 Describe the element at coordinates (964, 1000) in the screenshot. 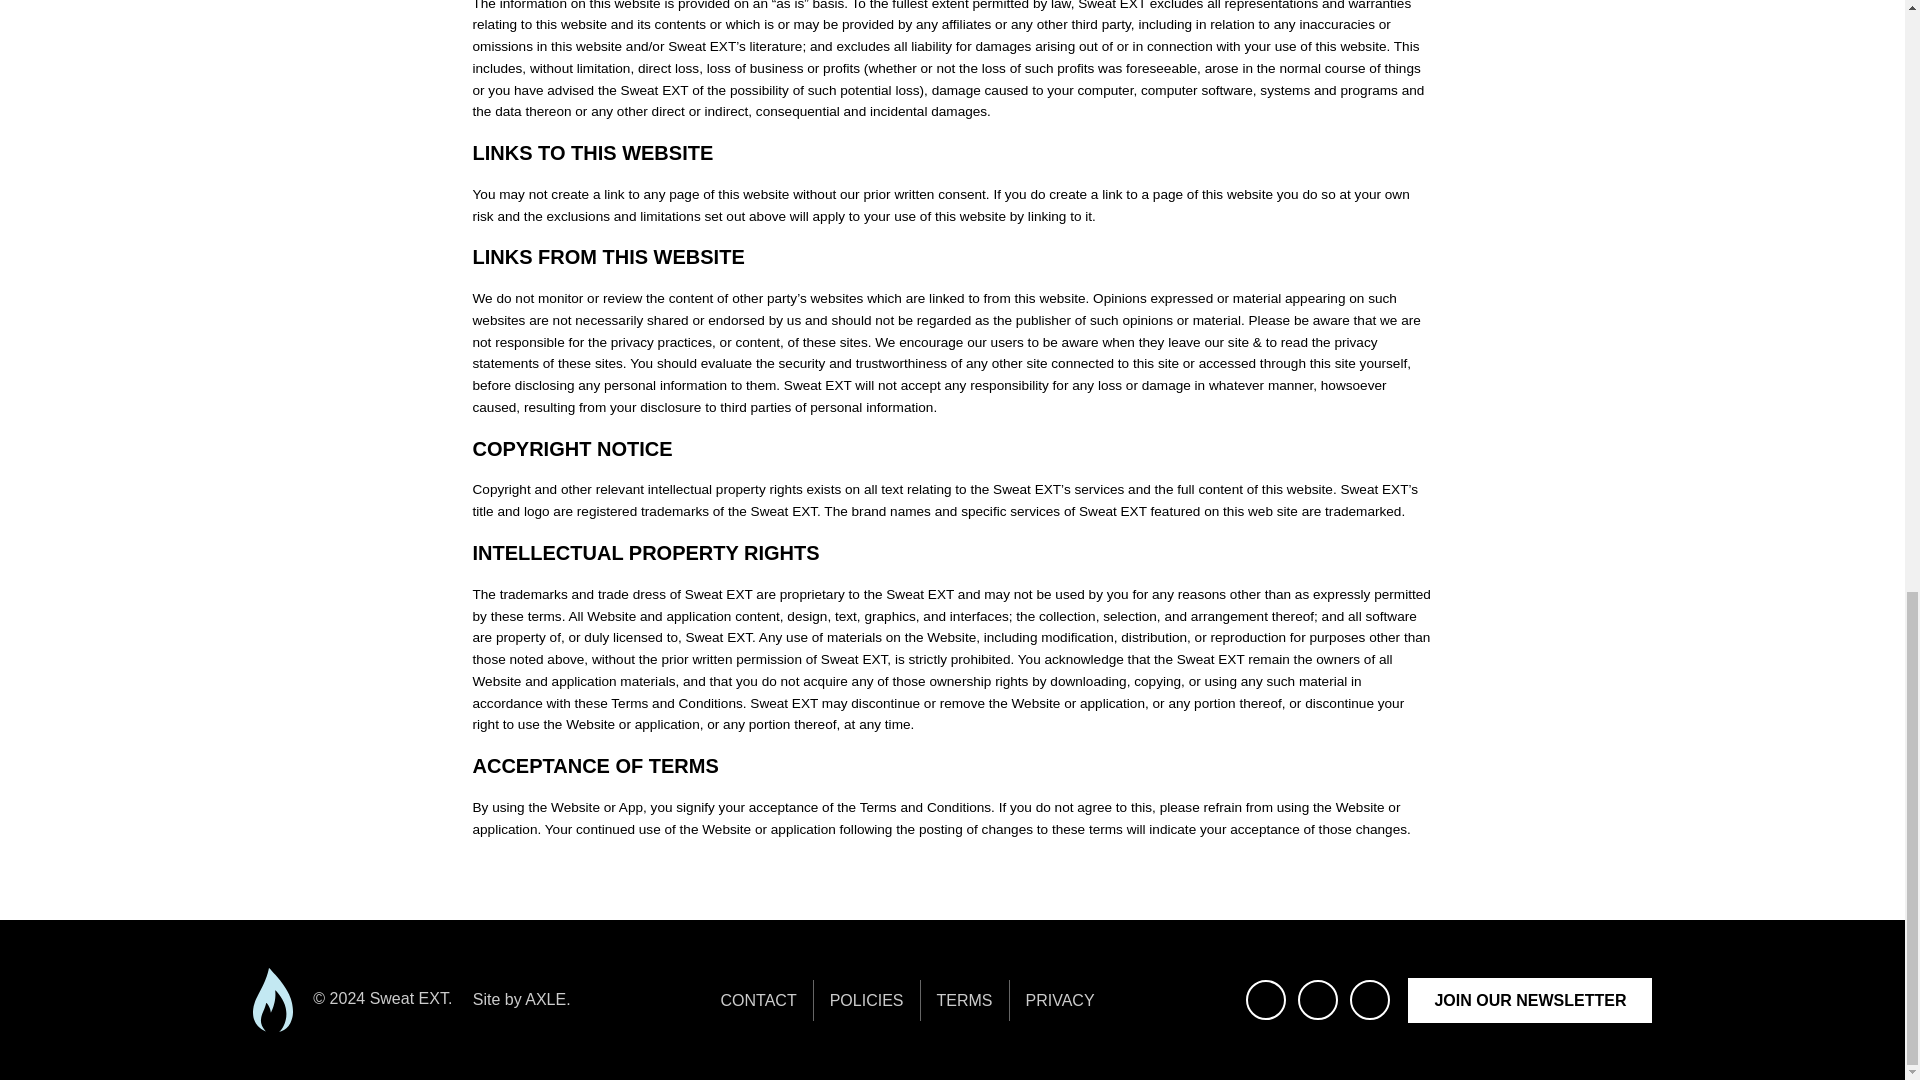

I see `TERMS` at that location.